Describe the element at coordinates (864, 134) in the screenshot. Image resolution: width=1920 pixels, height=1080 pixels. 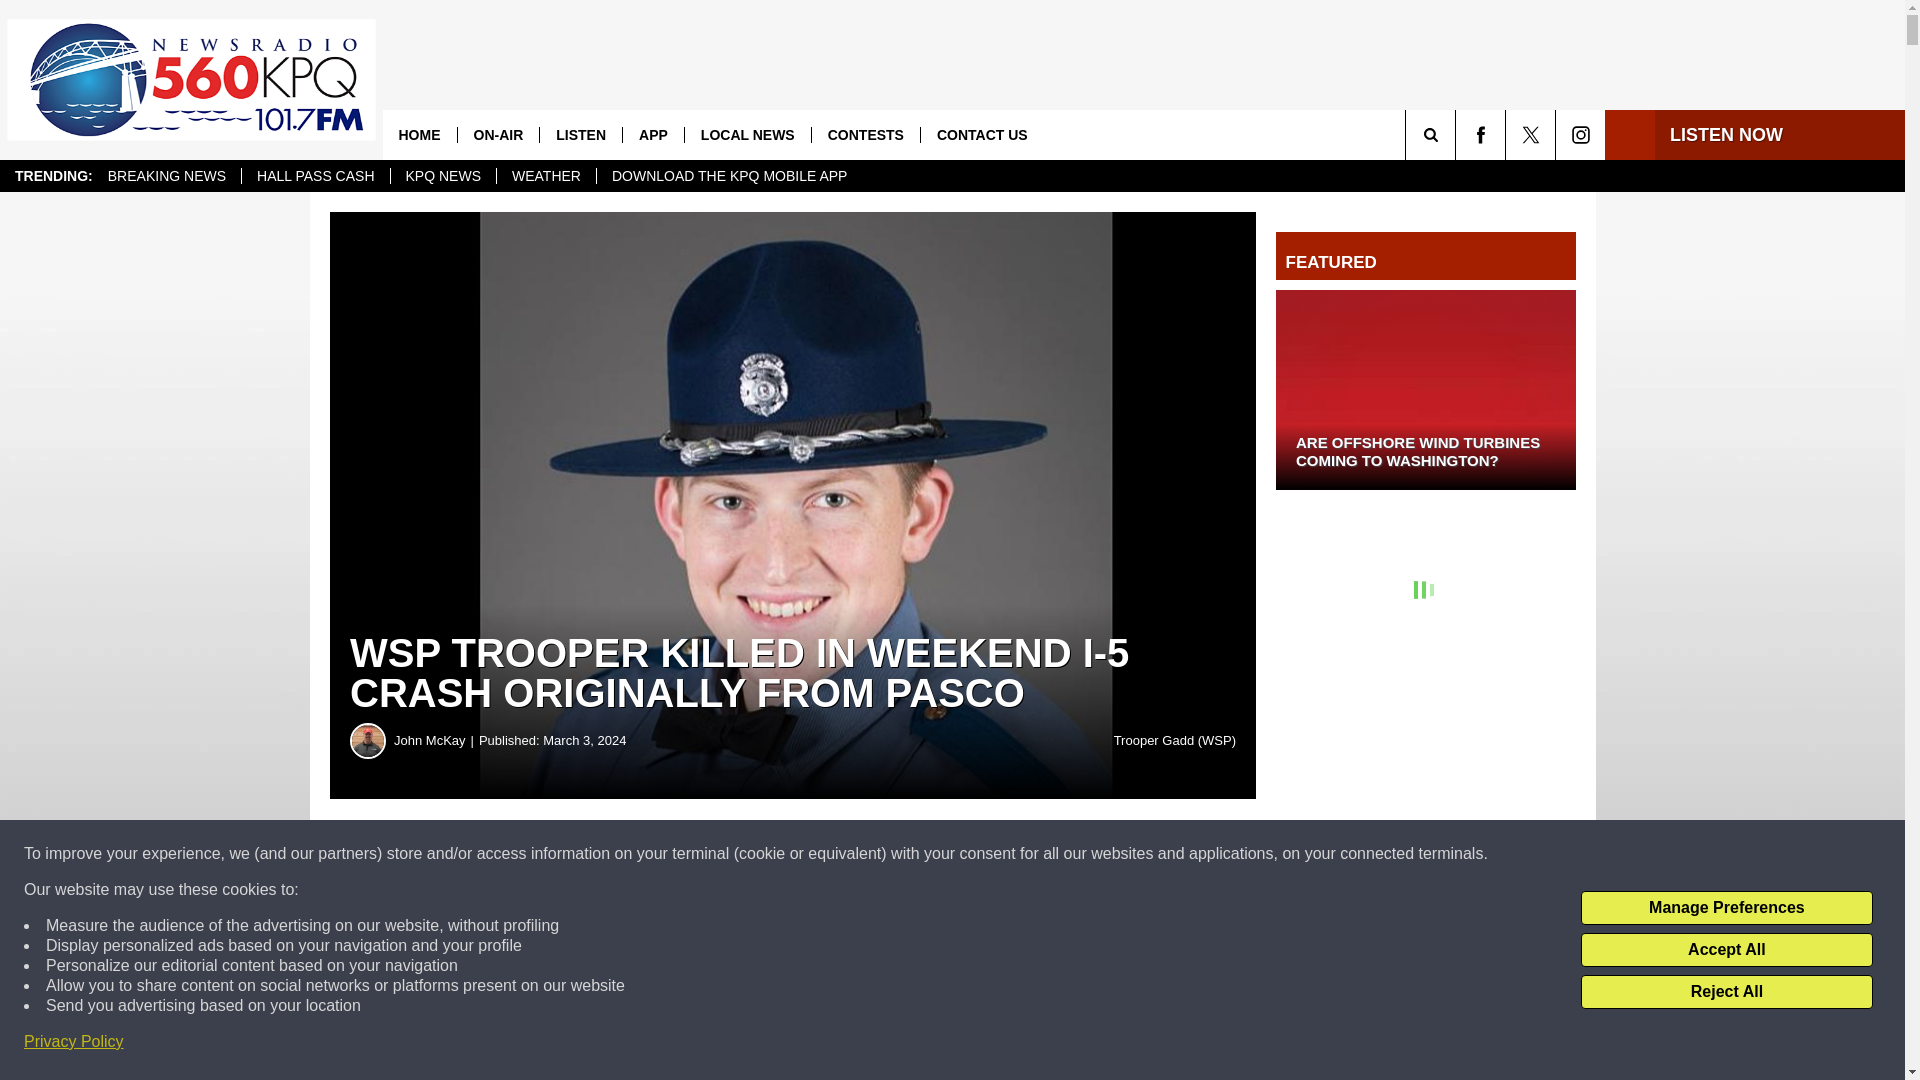
I see `CONTESTS` at that location.